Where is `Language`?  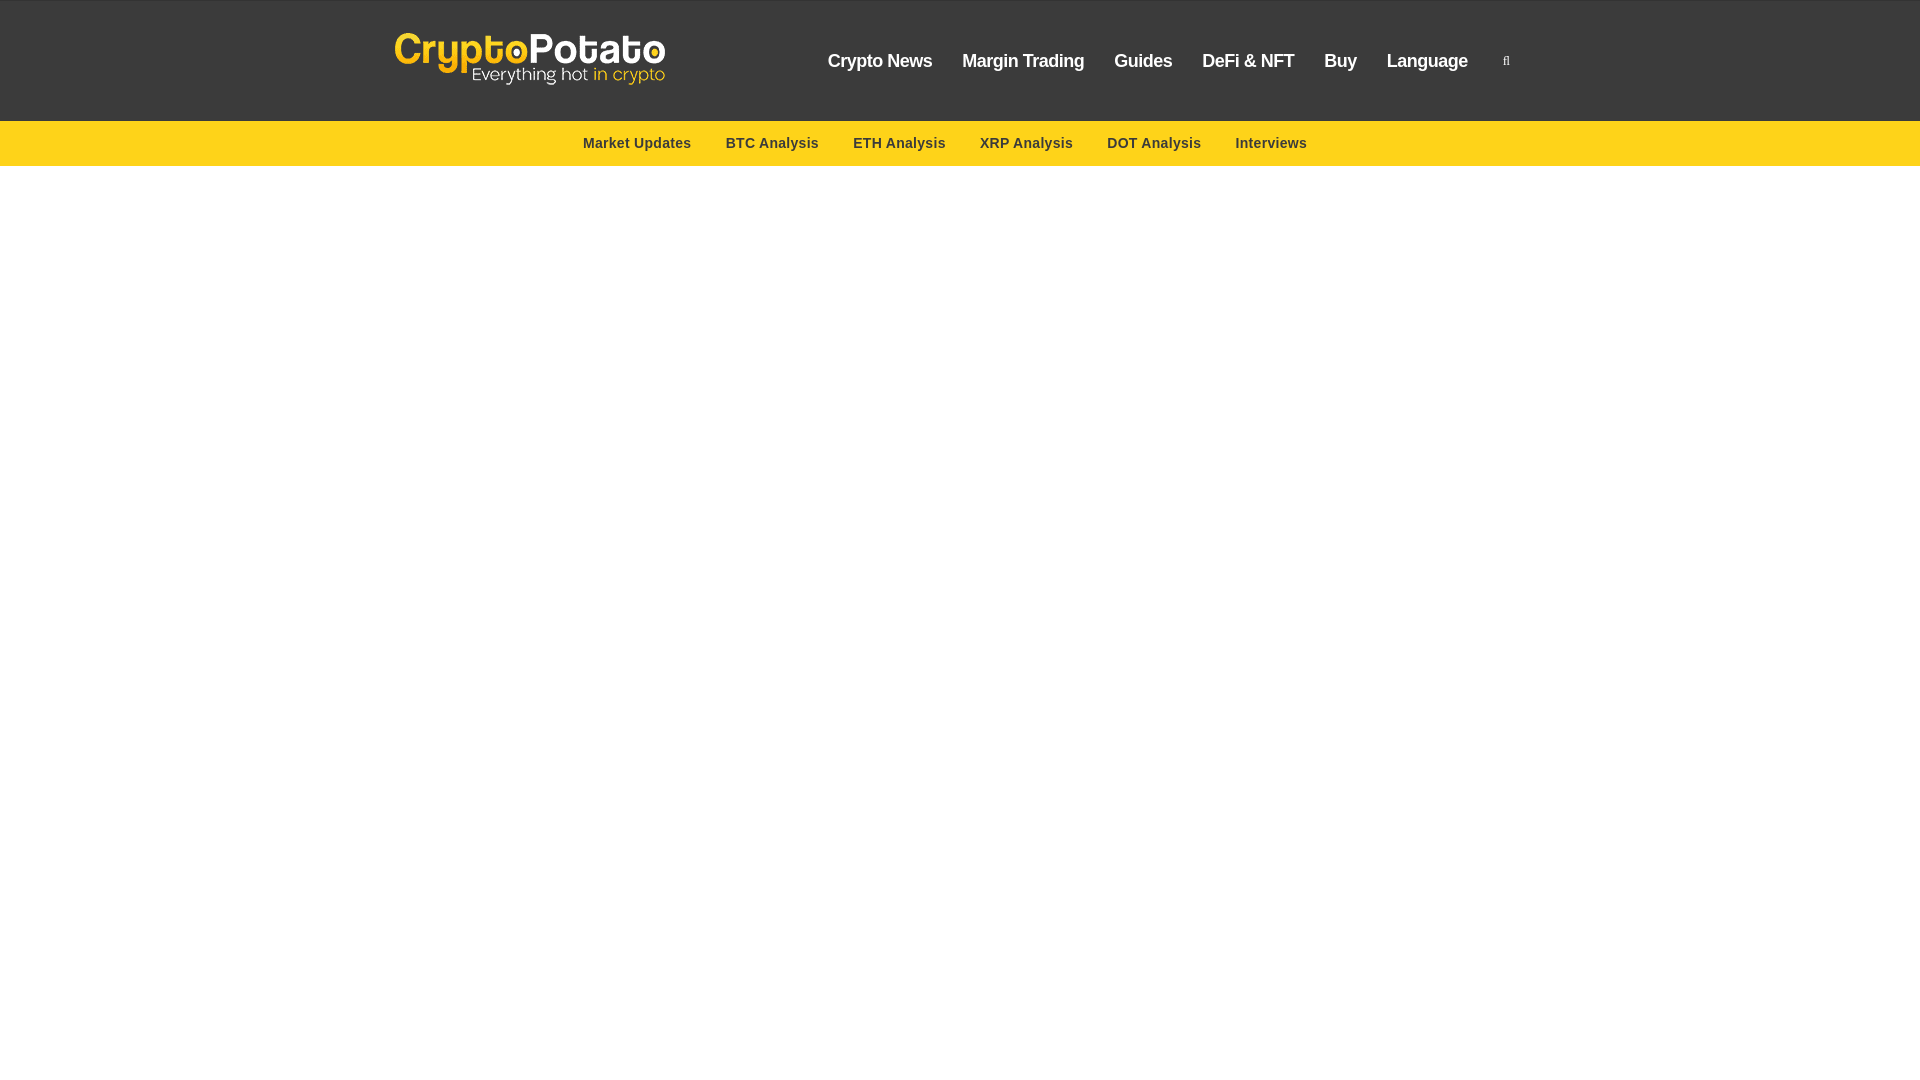 Language is located at coordinates (1427, 60).